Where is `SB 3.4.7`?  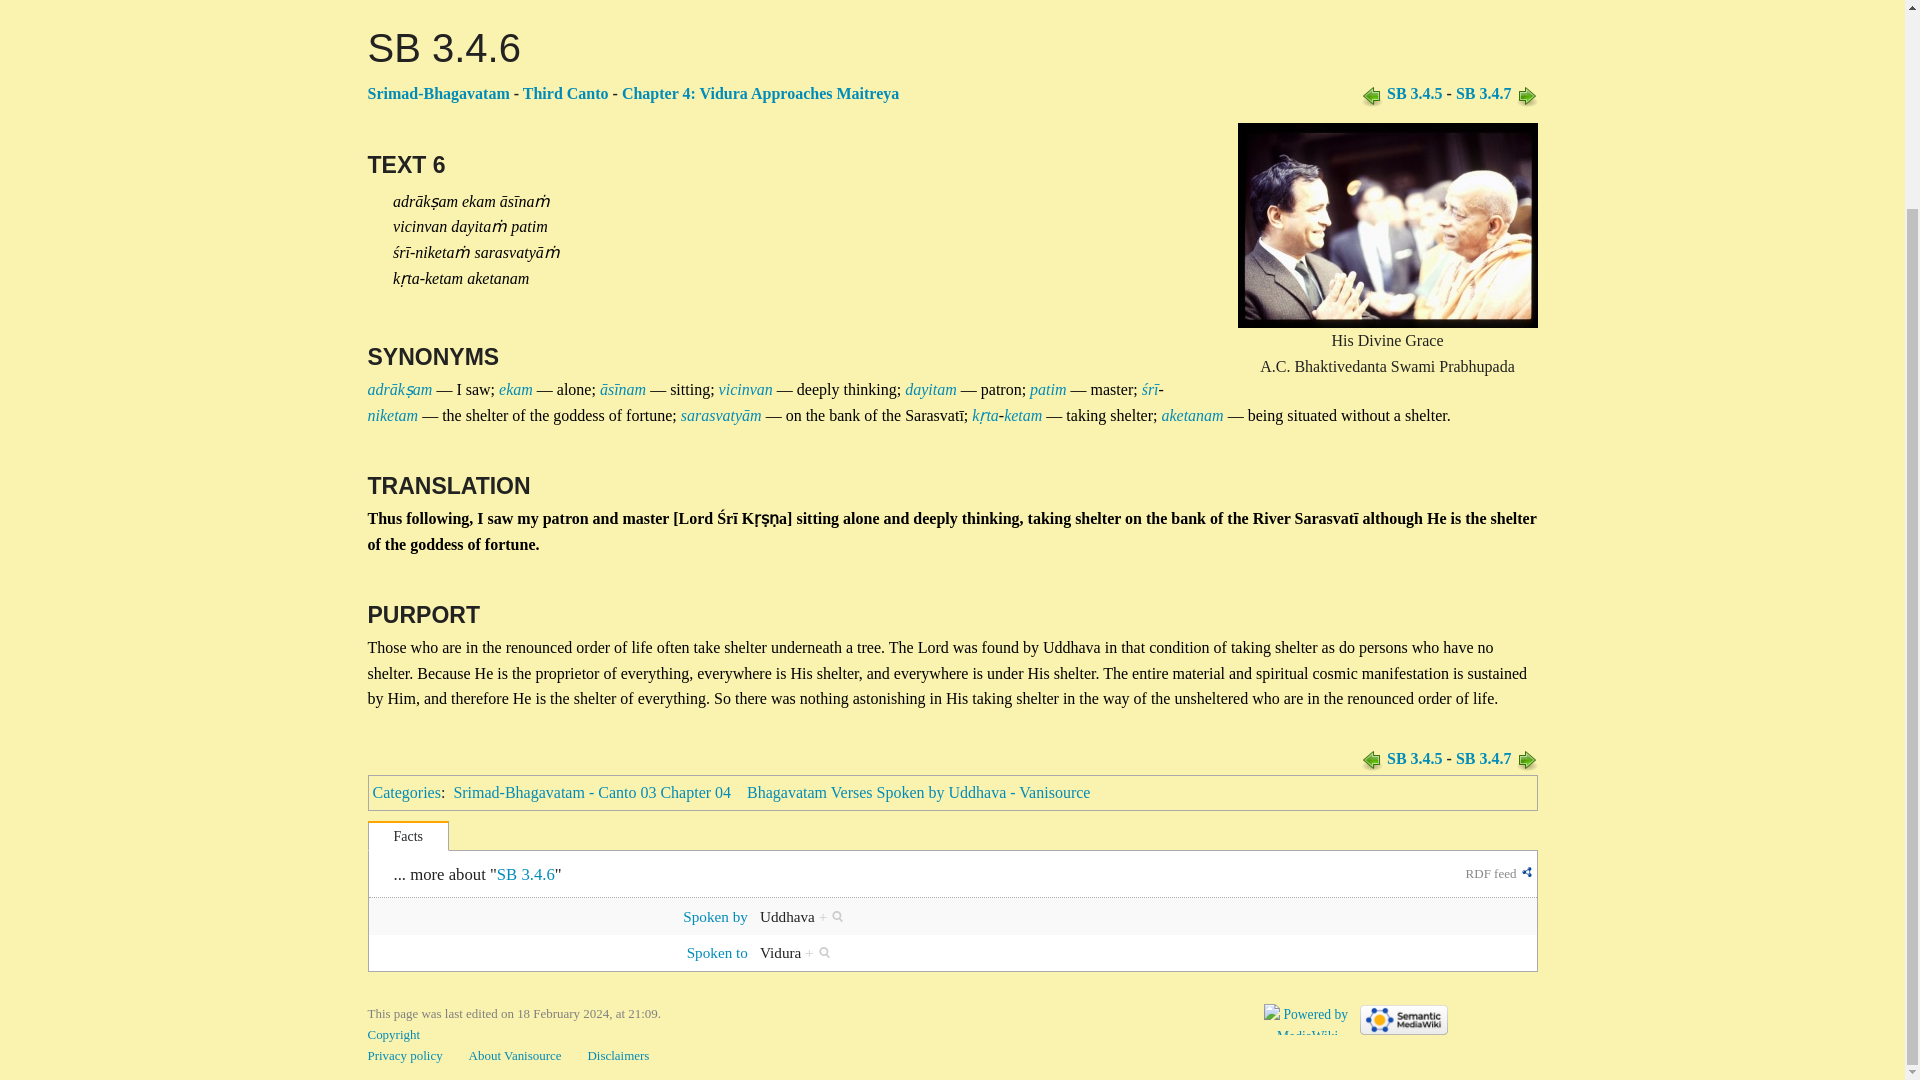 SB 3.4.7 is located at coordinates (1484, 93).